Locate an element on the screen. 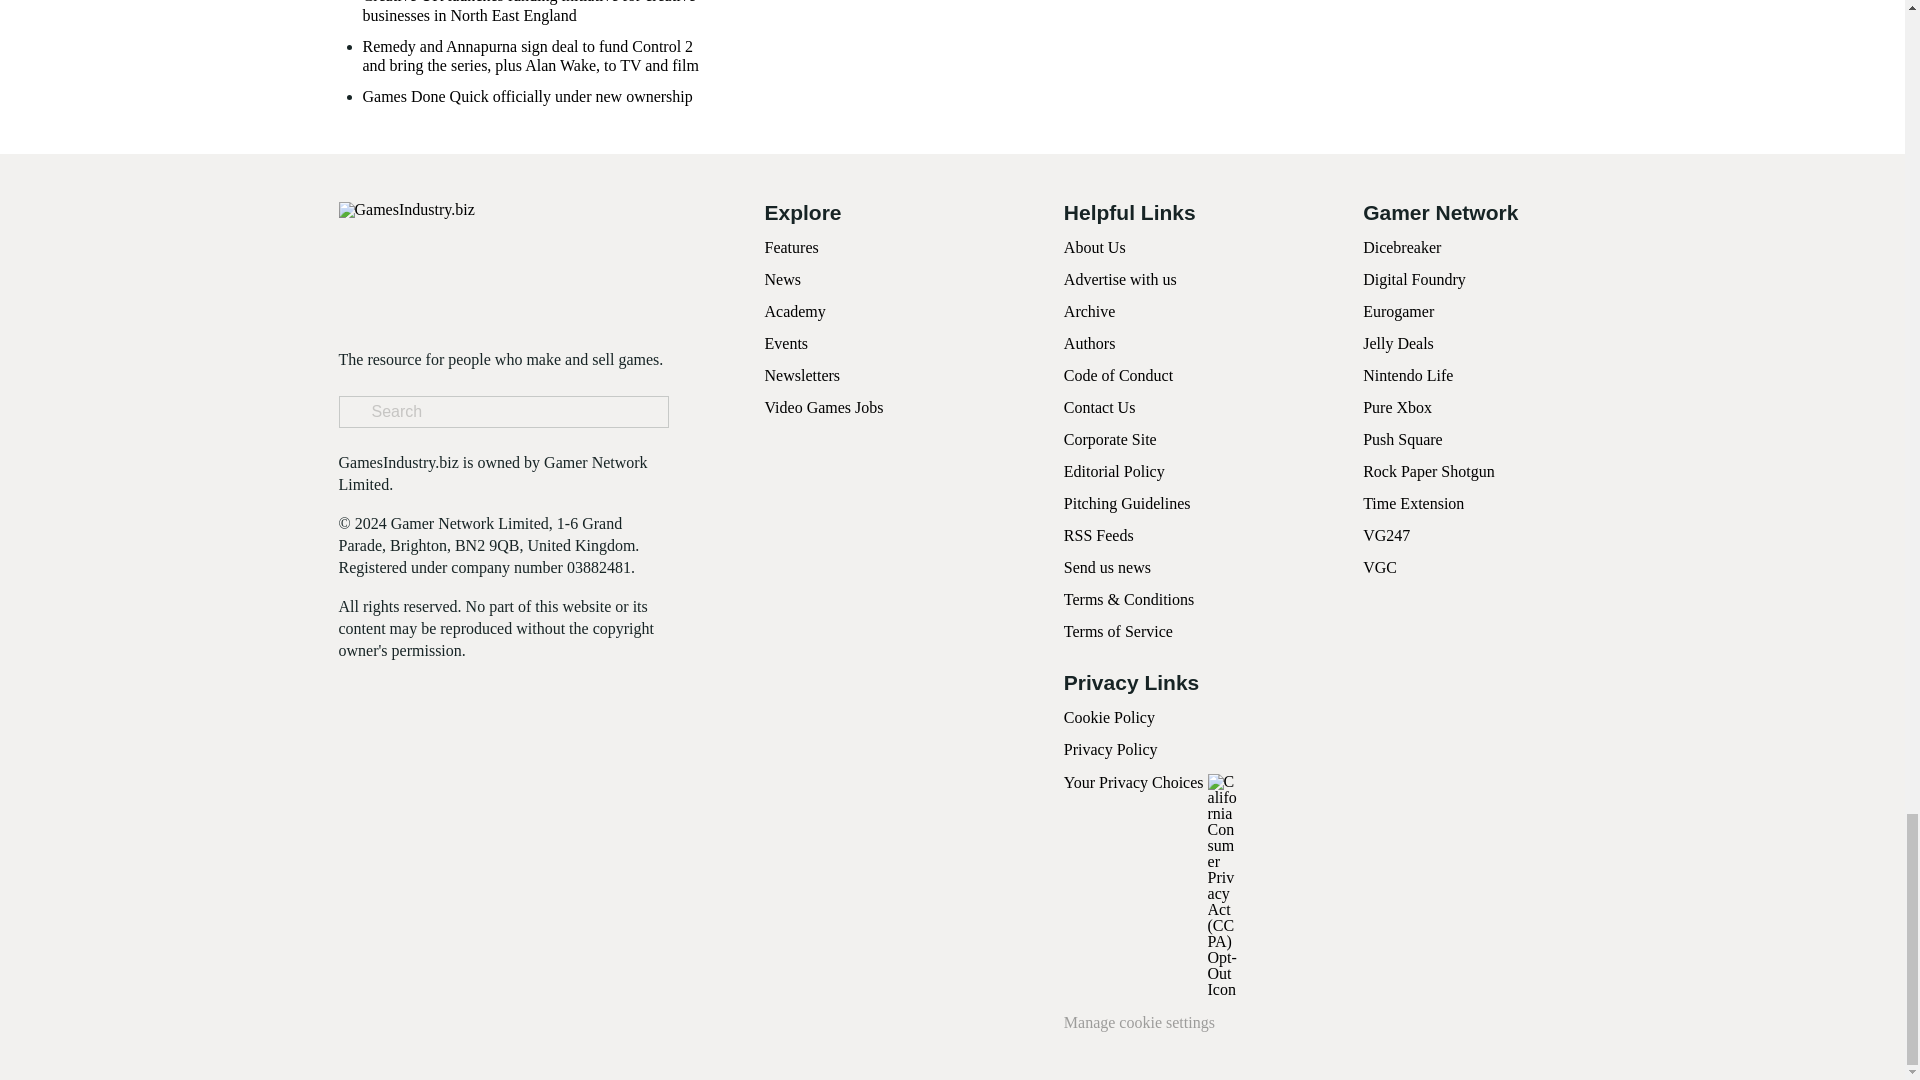  Video Games Jobs is located at coordinates (824, 406).